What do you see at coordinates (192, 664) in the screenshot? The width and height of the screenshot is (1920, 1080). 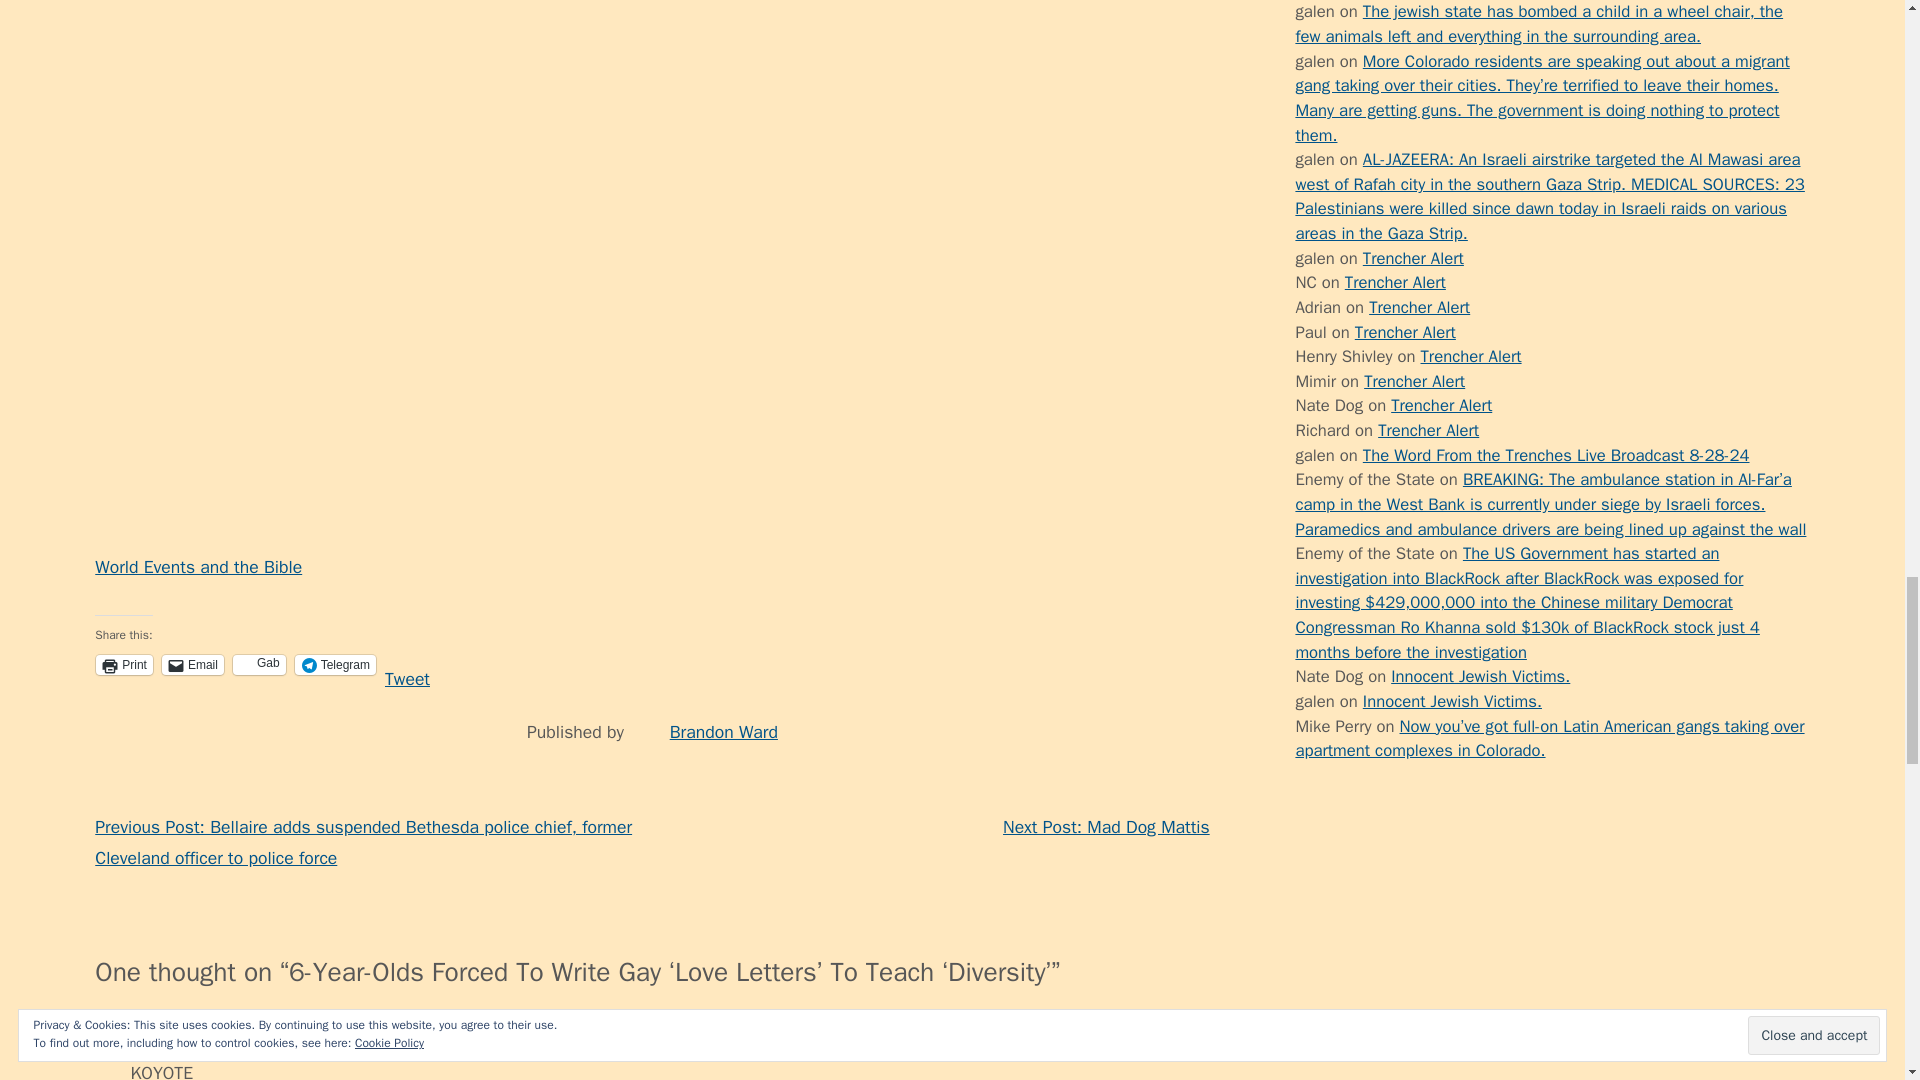 I see `Click to email a link to a friend` at bounding box center [192, 664].